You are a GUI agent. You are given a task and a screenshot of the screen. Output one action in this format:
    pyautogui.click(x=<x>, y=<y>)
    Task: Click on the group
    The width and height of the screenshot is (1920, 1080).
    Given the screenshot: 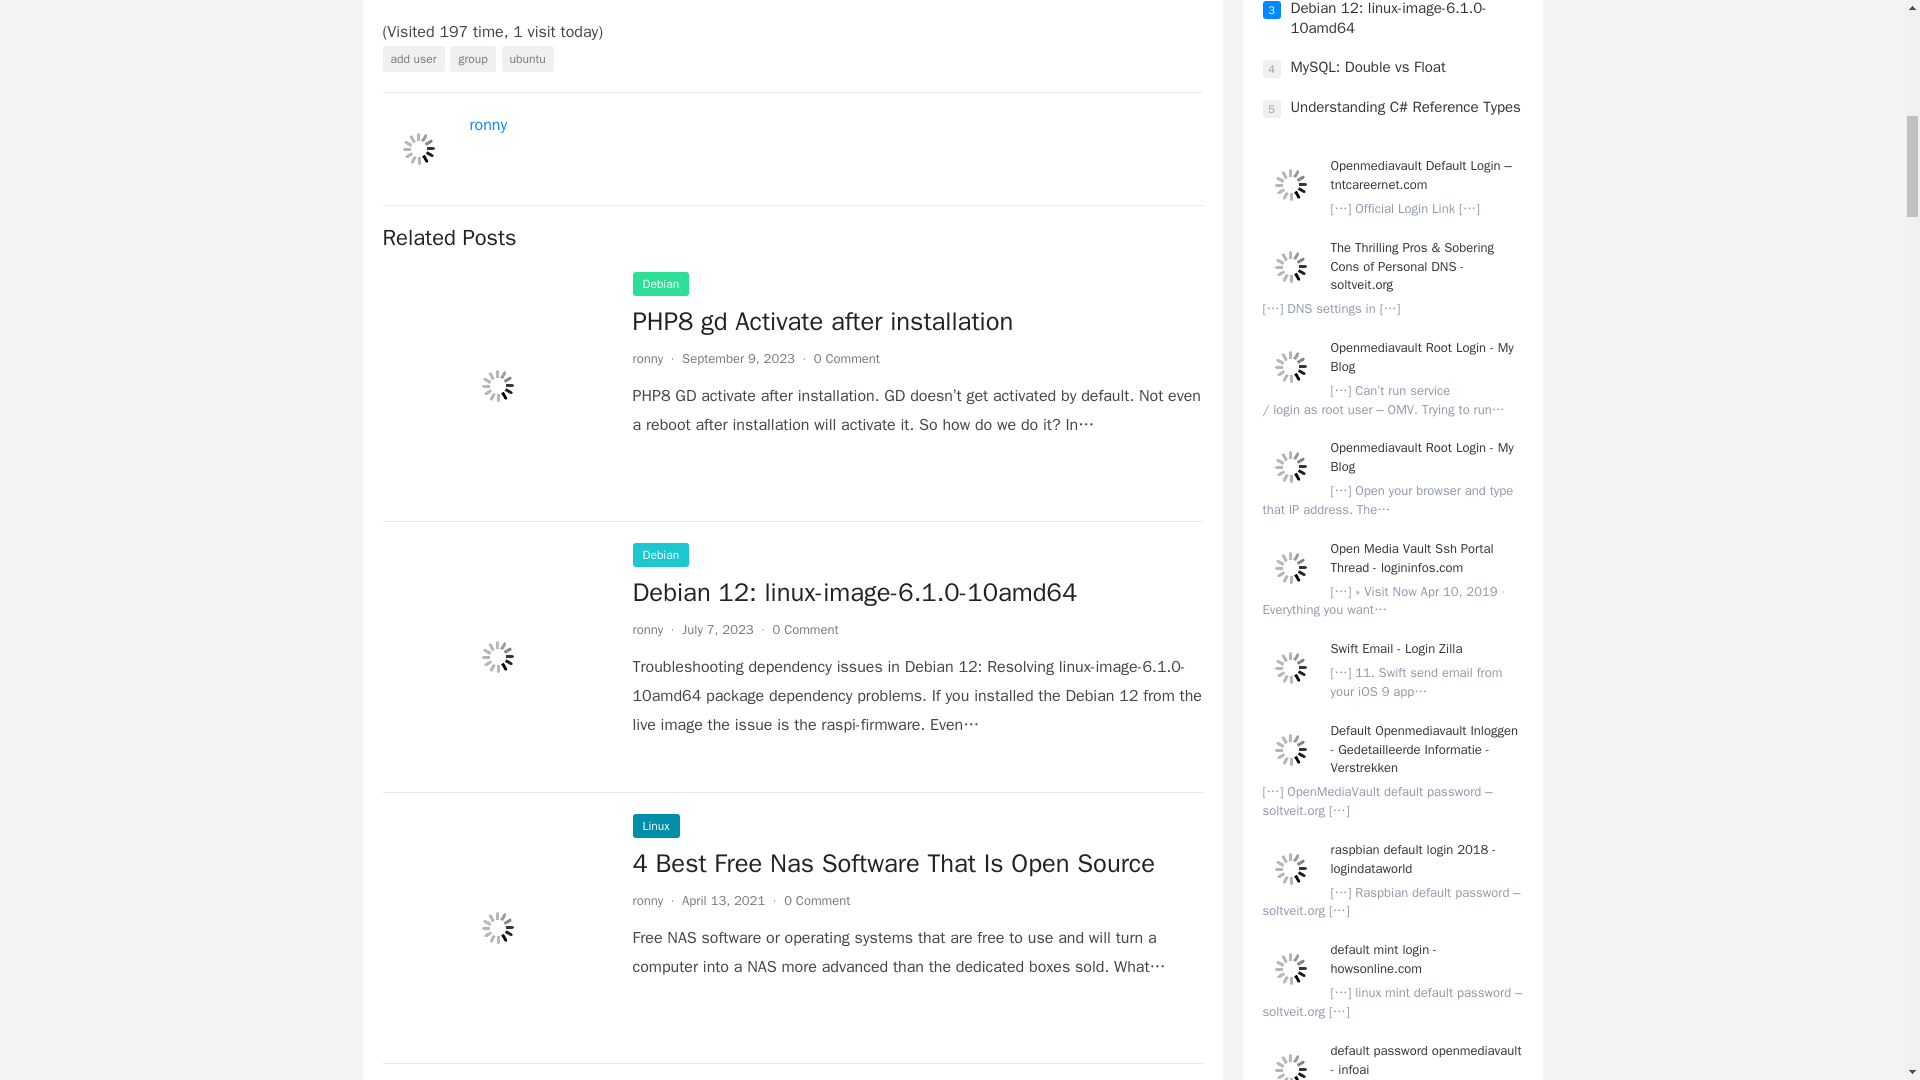 What is the action you would take?
    pyautogui.click(x=472, y=59)
    